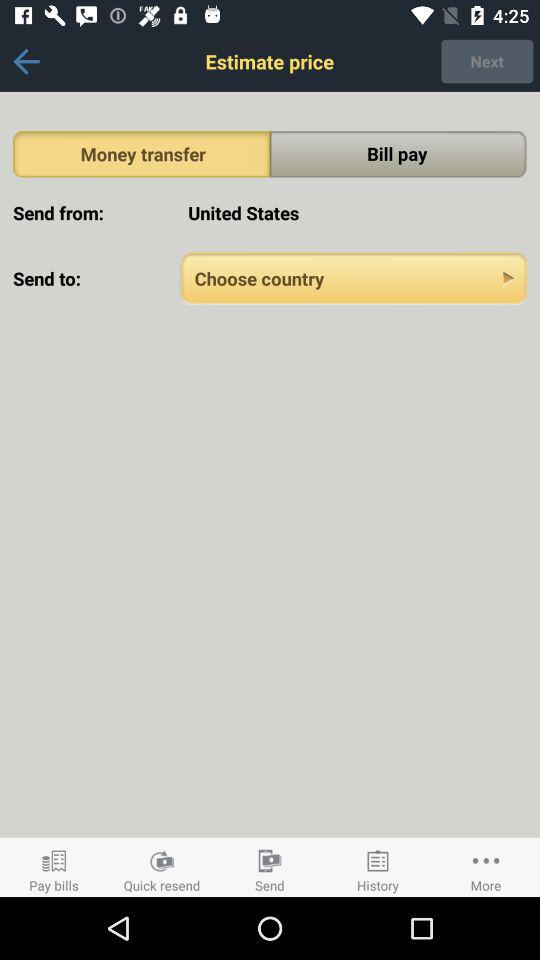 This screenshot has height=960, width=540. What do you see at coordinates (398, 154) in the screenshot?
I see `launch the item next to the money transfer` at bounding box center [398, 154].